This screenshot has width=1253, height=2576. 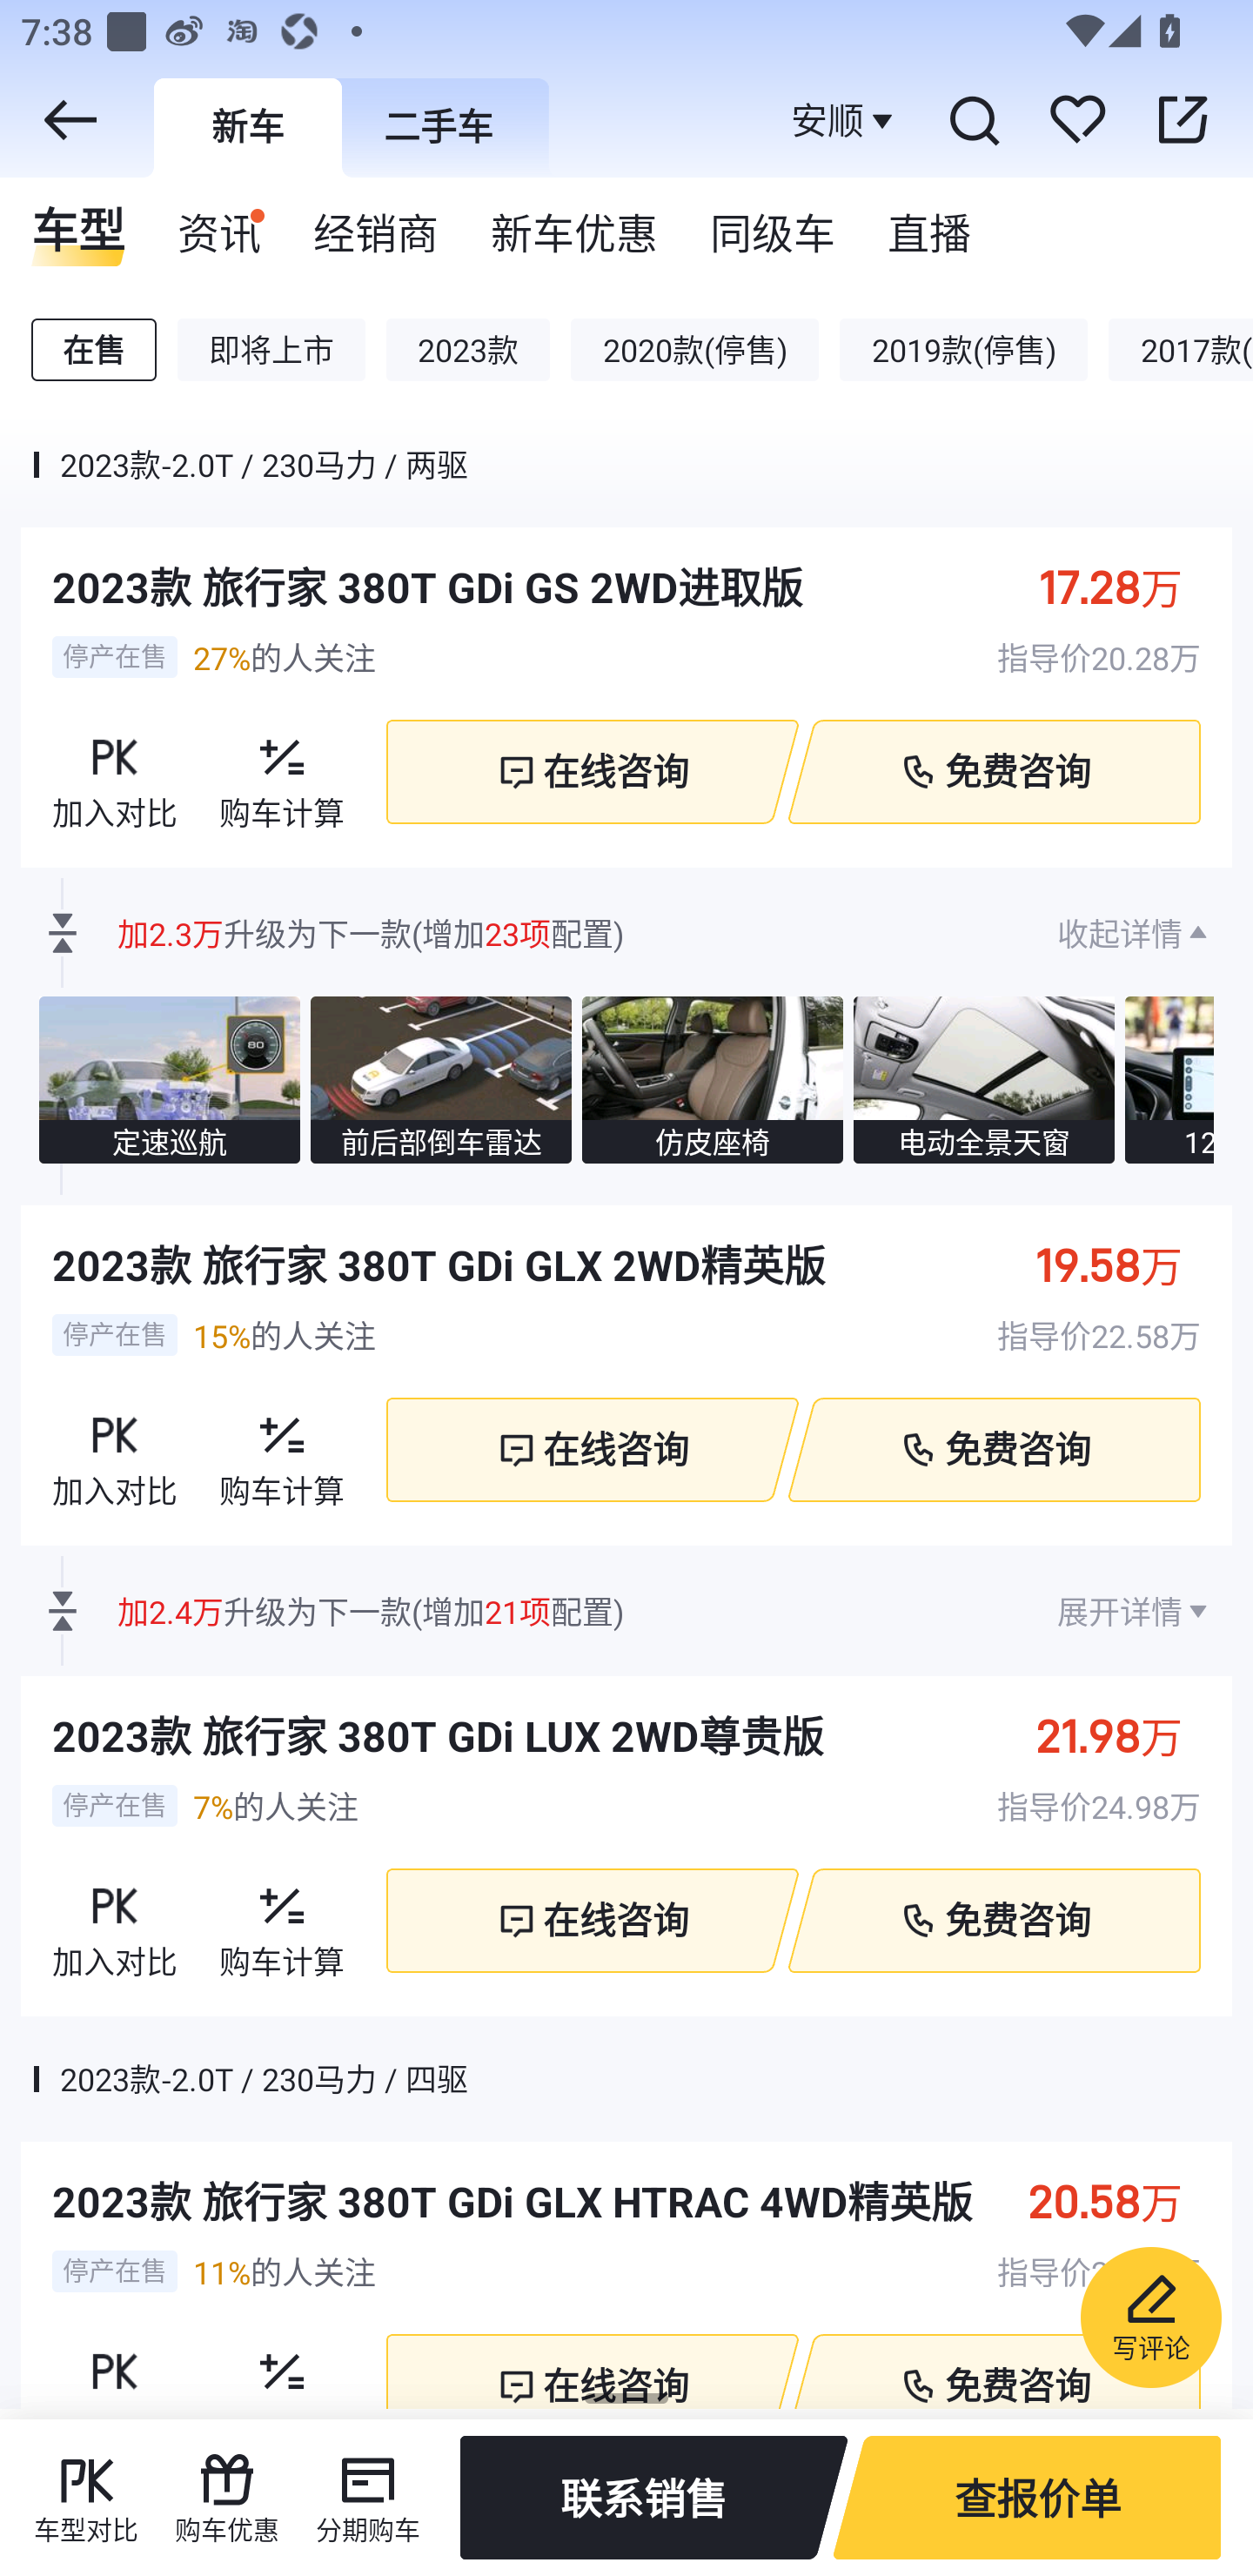 What do you see at coordinates (78, 223) in the screenshot?
I see `车型` at bounding box center [78, 223].